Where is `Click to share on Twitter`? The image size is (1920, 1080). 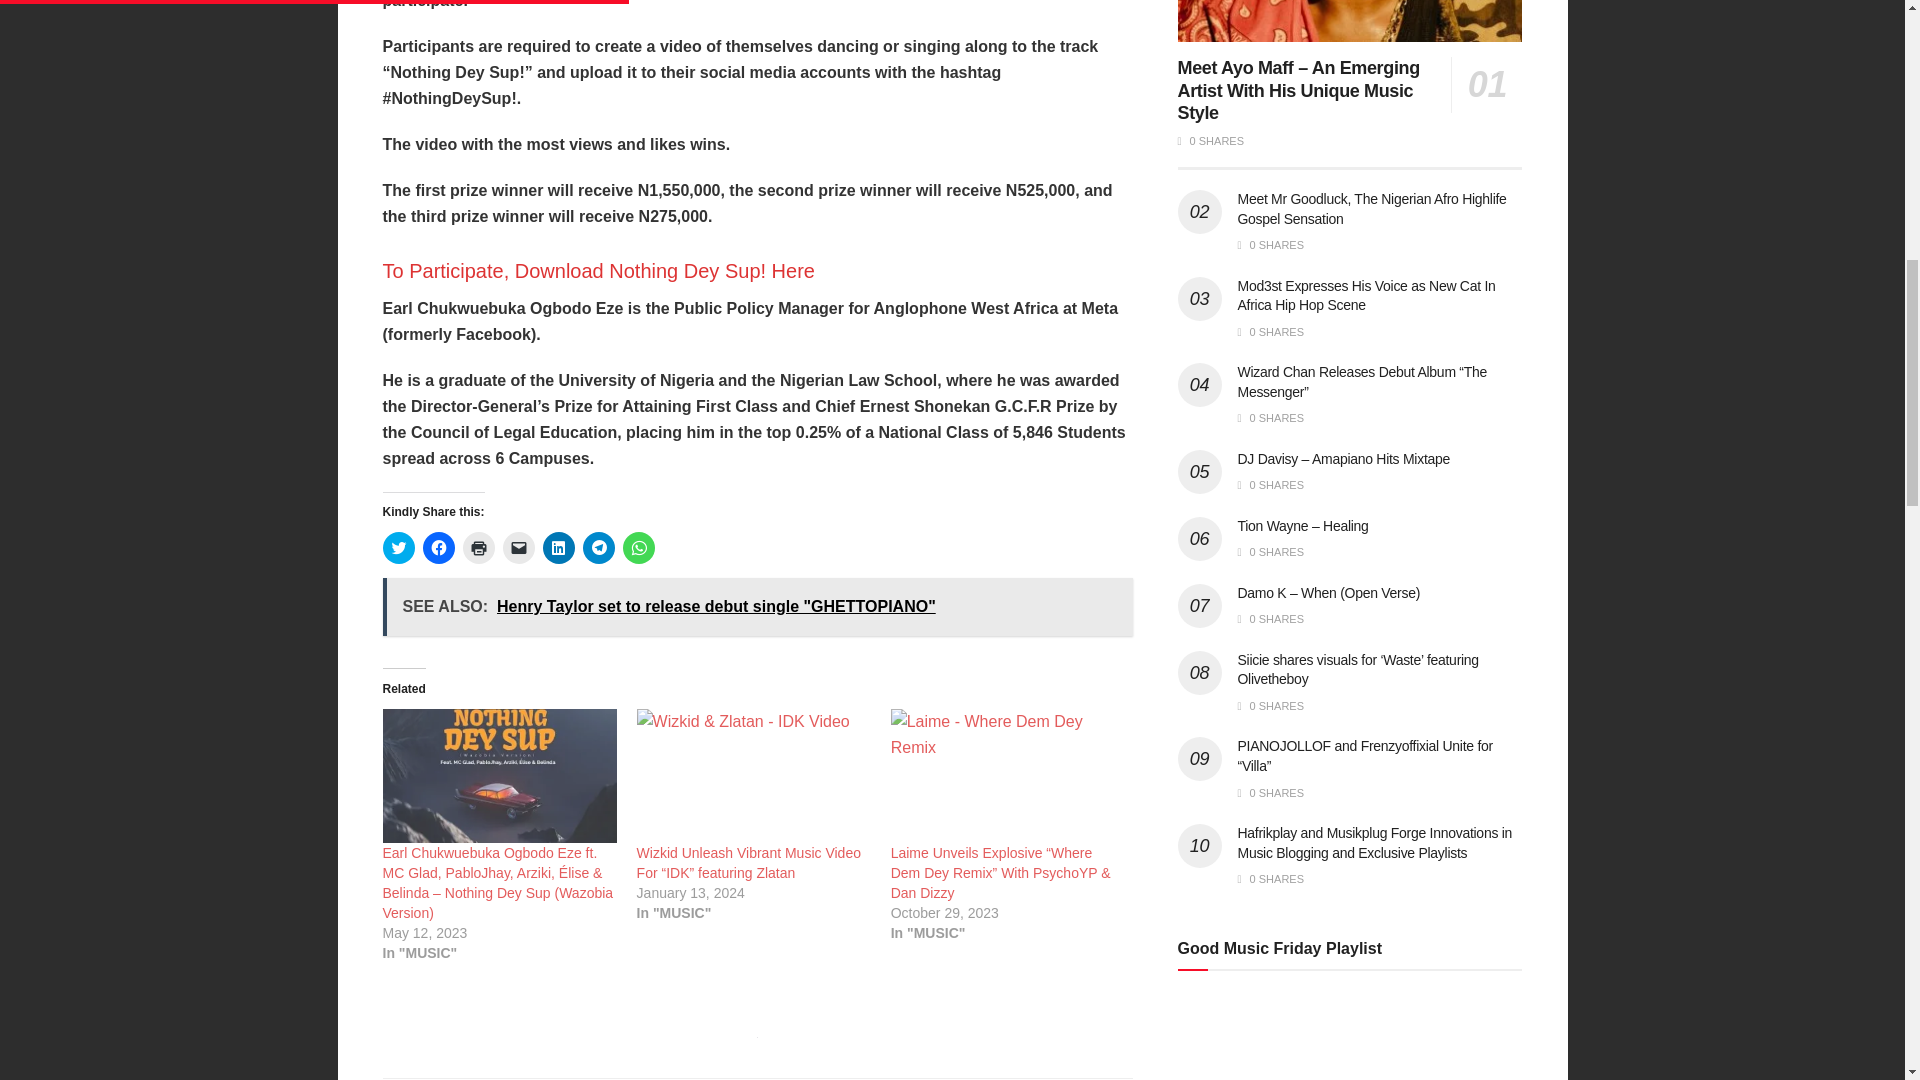 Click to share on Twitter is located at coordinates (398, 548).